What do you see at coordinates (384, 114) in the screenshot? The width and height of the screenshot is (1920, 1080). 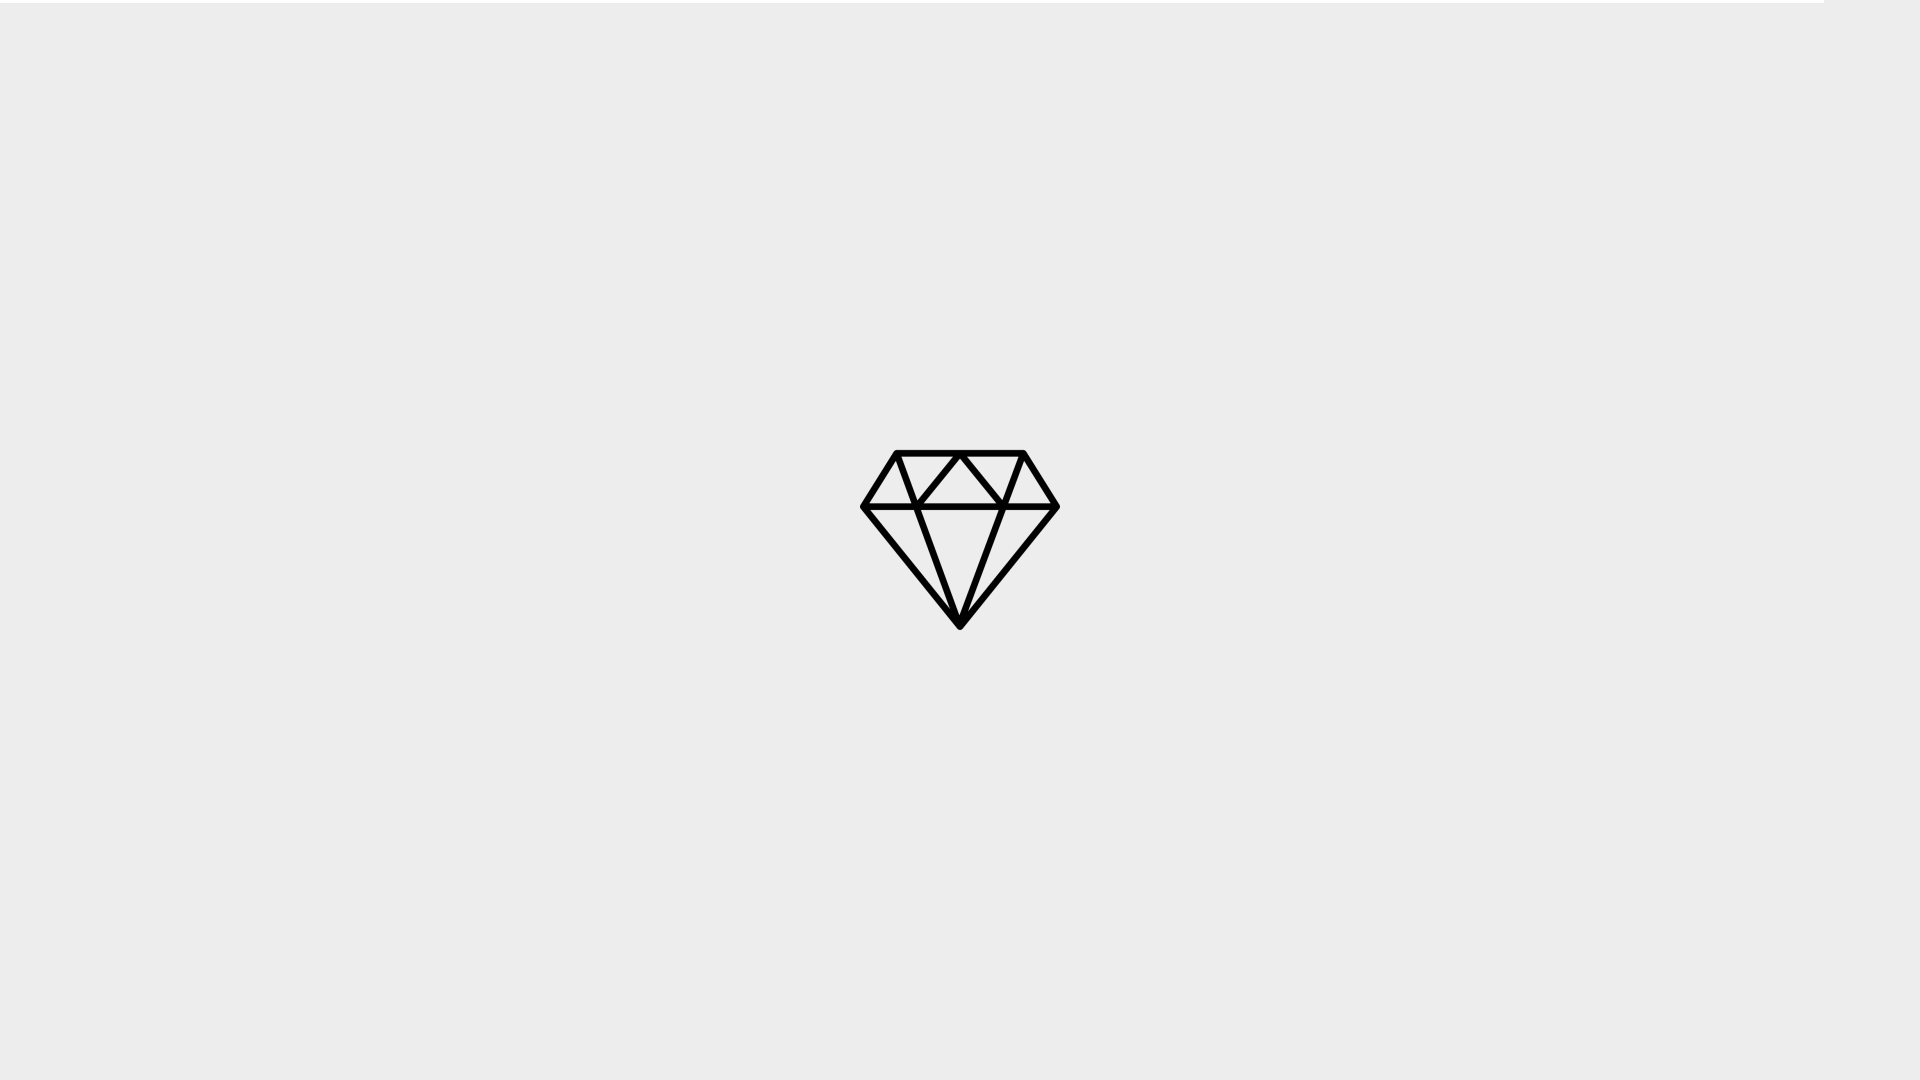 I see `Email` at bounding box center [384, 114].